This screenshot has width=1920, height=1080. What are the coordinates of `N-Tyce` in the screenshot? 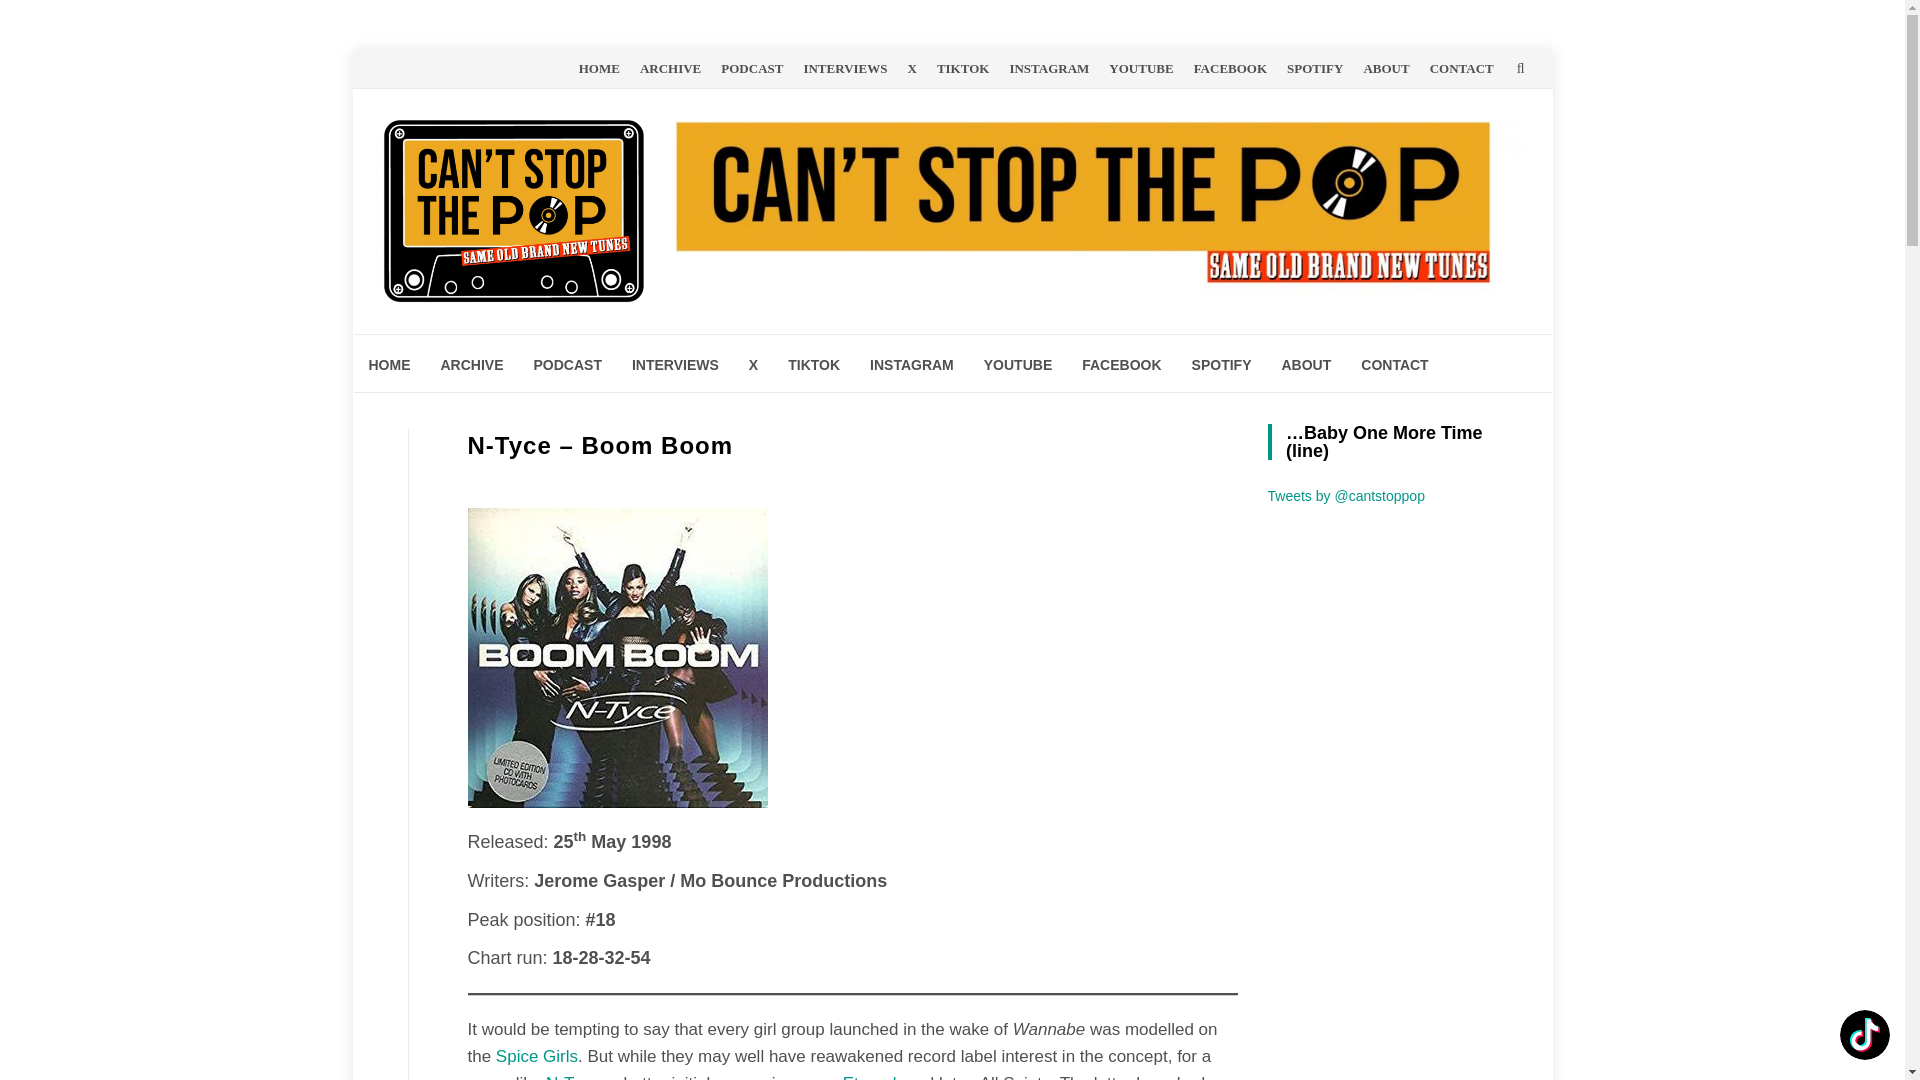 It's located at (572, 1076).